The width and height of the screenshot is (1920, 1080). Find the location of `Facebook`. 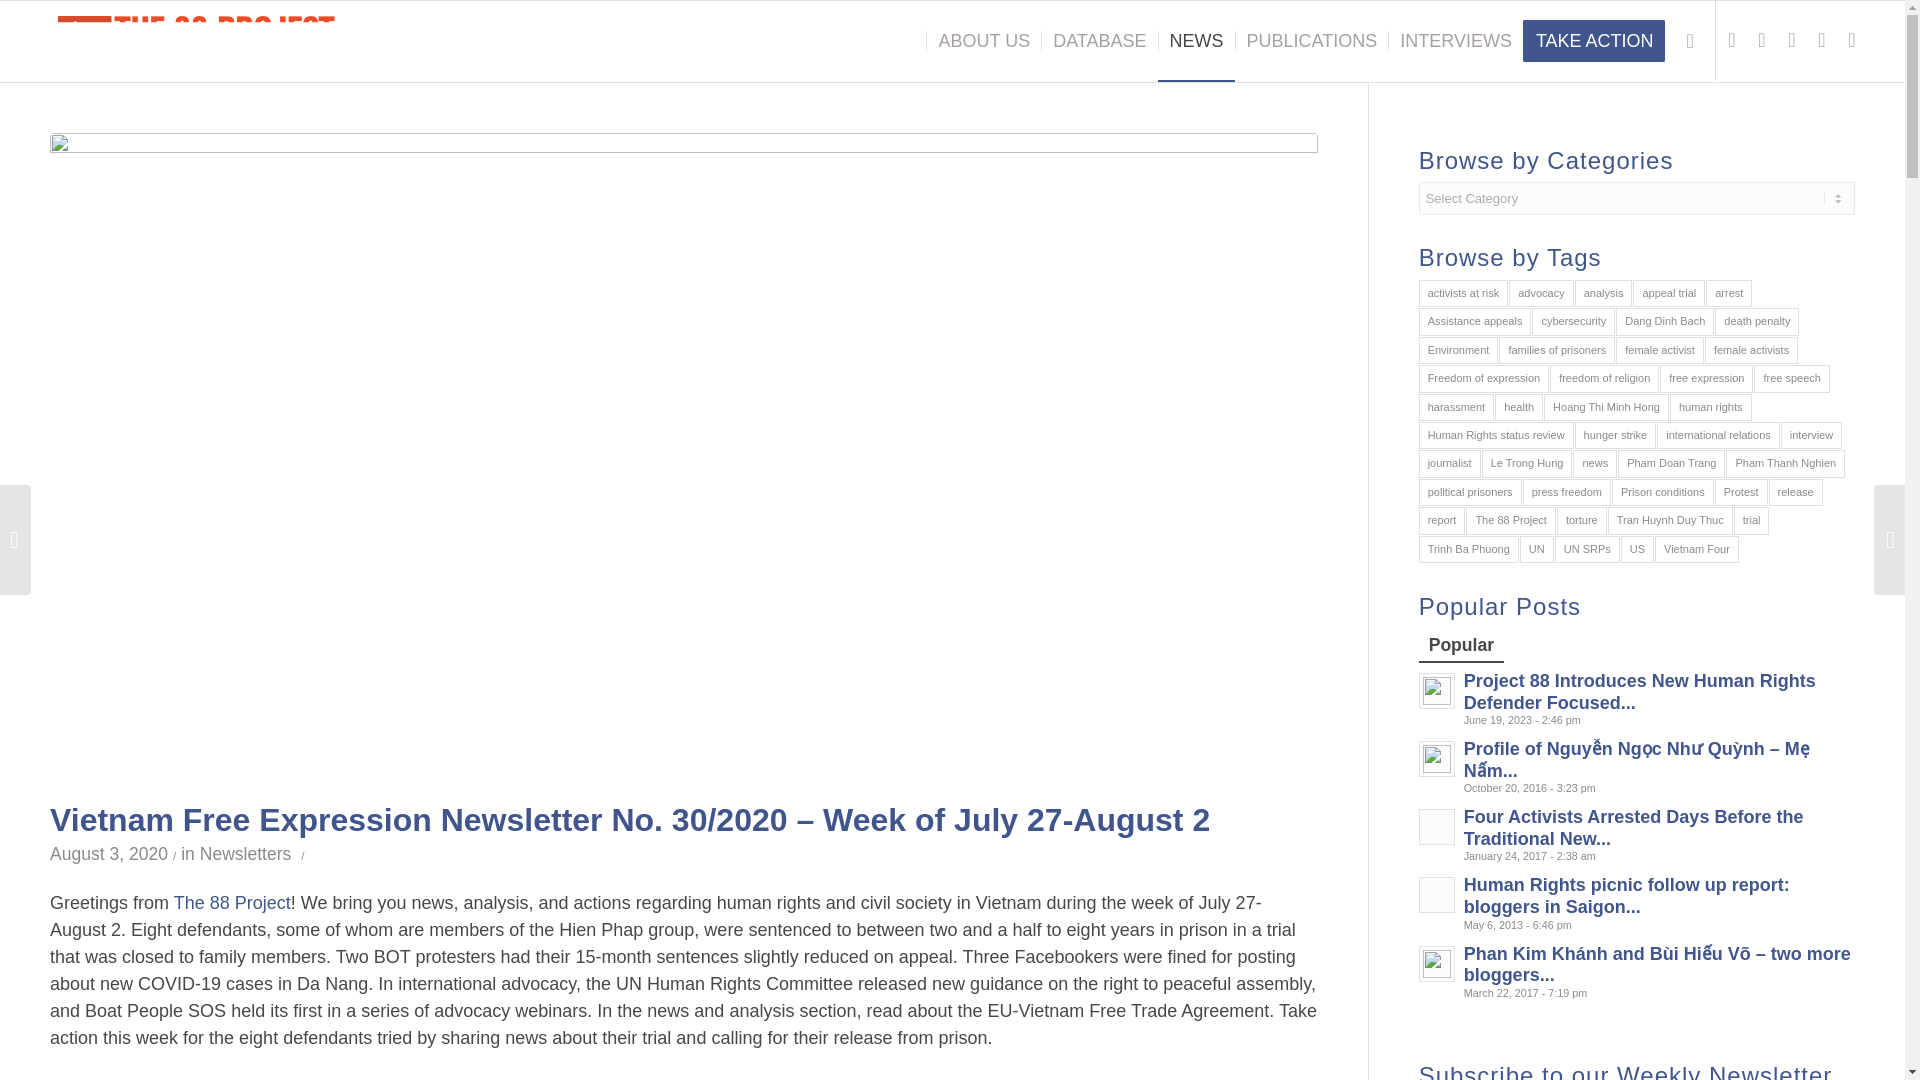

Facebook is located at coordinates (1822, 40).